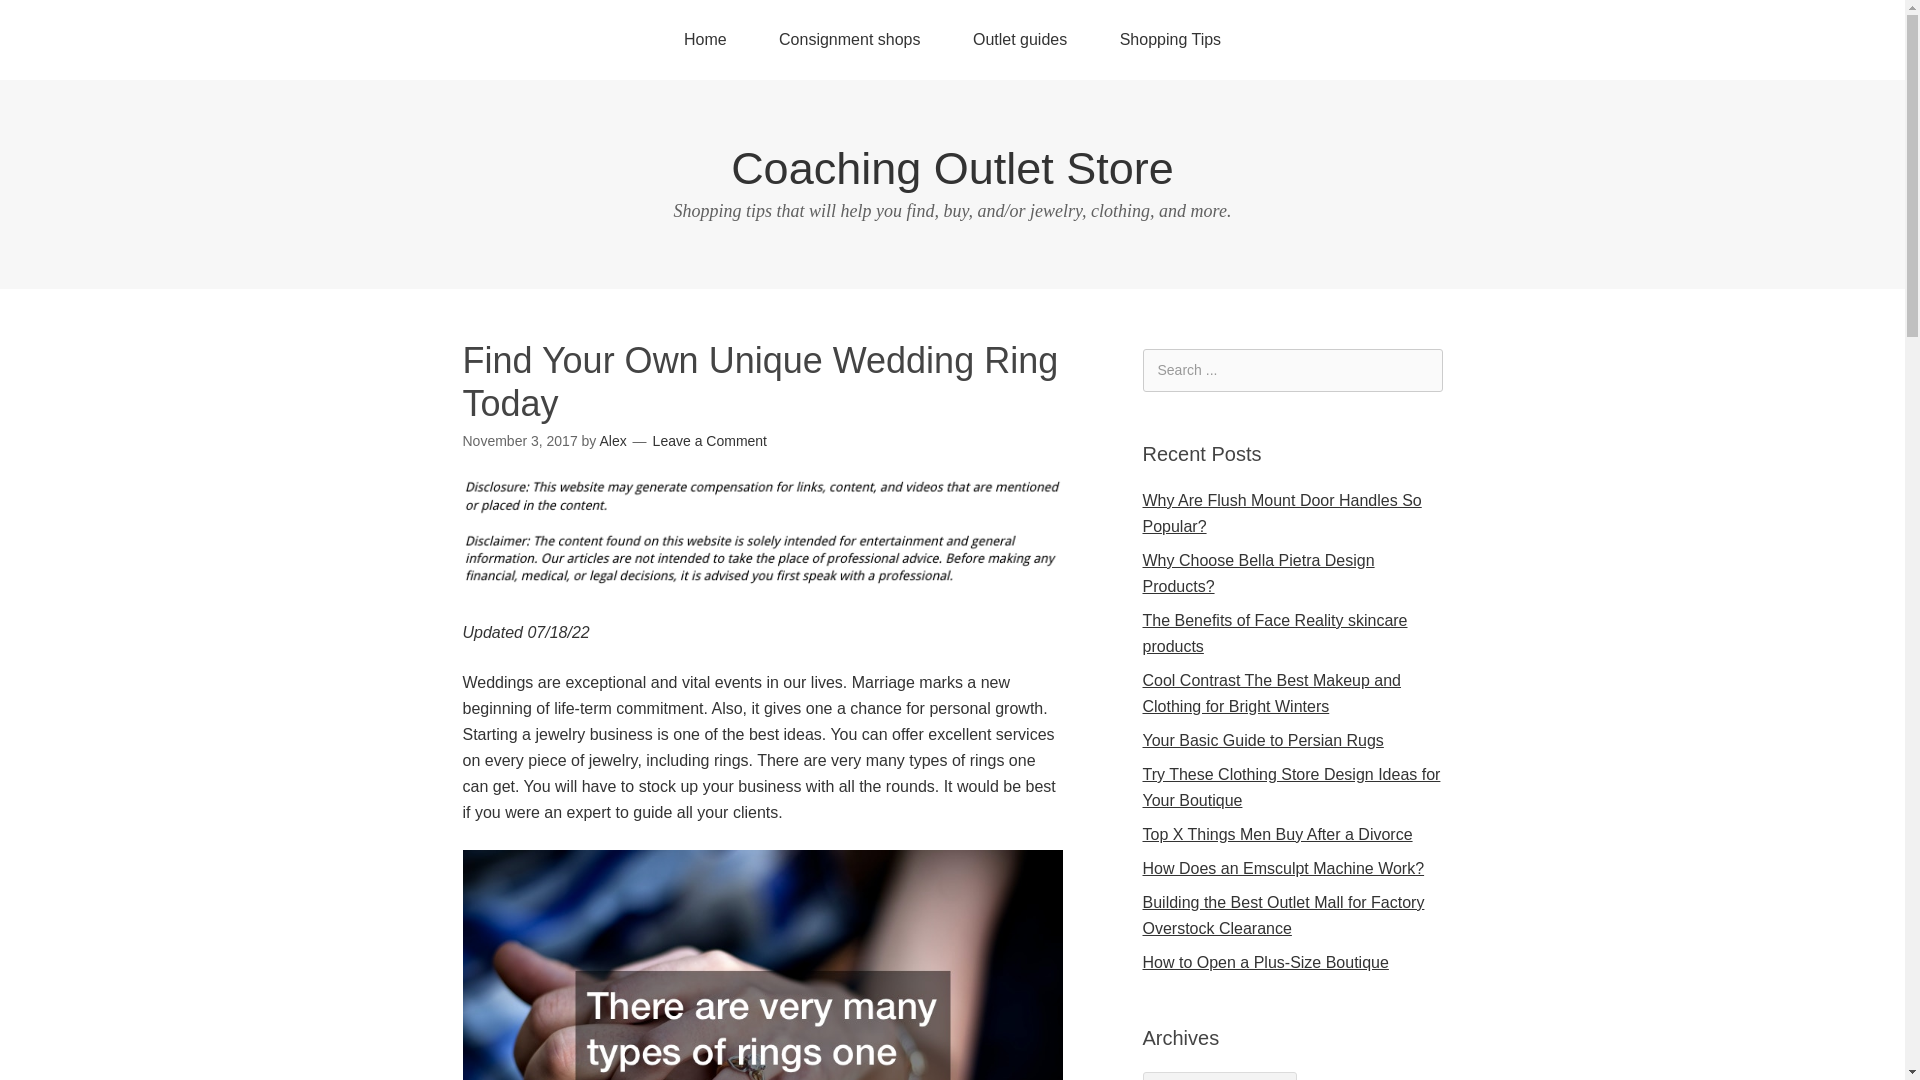 This screenshot has height=1080, width=1920. Describe the element at coordinates (520, 441) in the screenshot. I see `Friday, November 3, 2017, 3:51 am` at that location.